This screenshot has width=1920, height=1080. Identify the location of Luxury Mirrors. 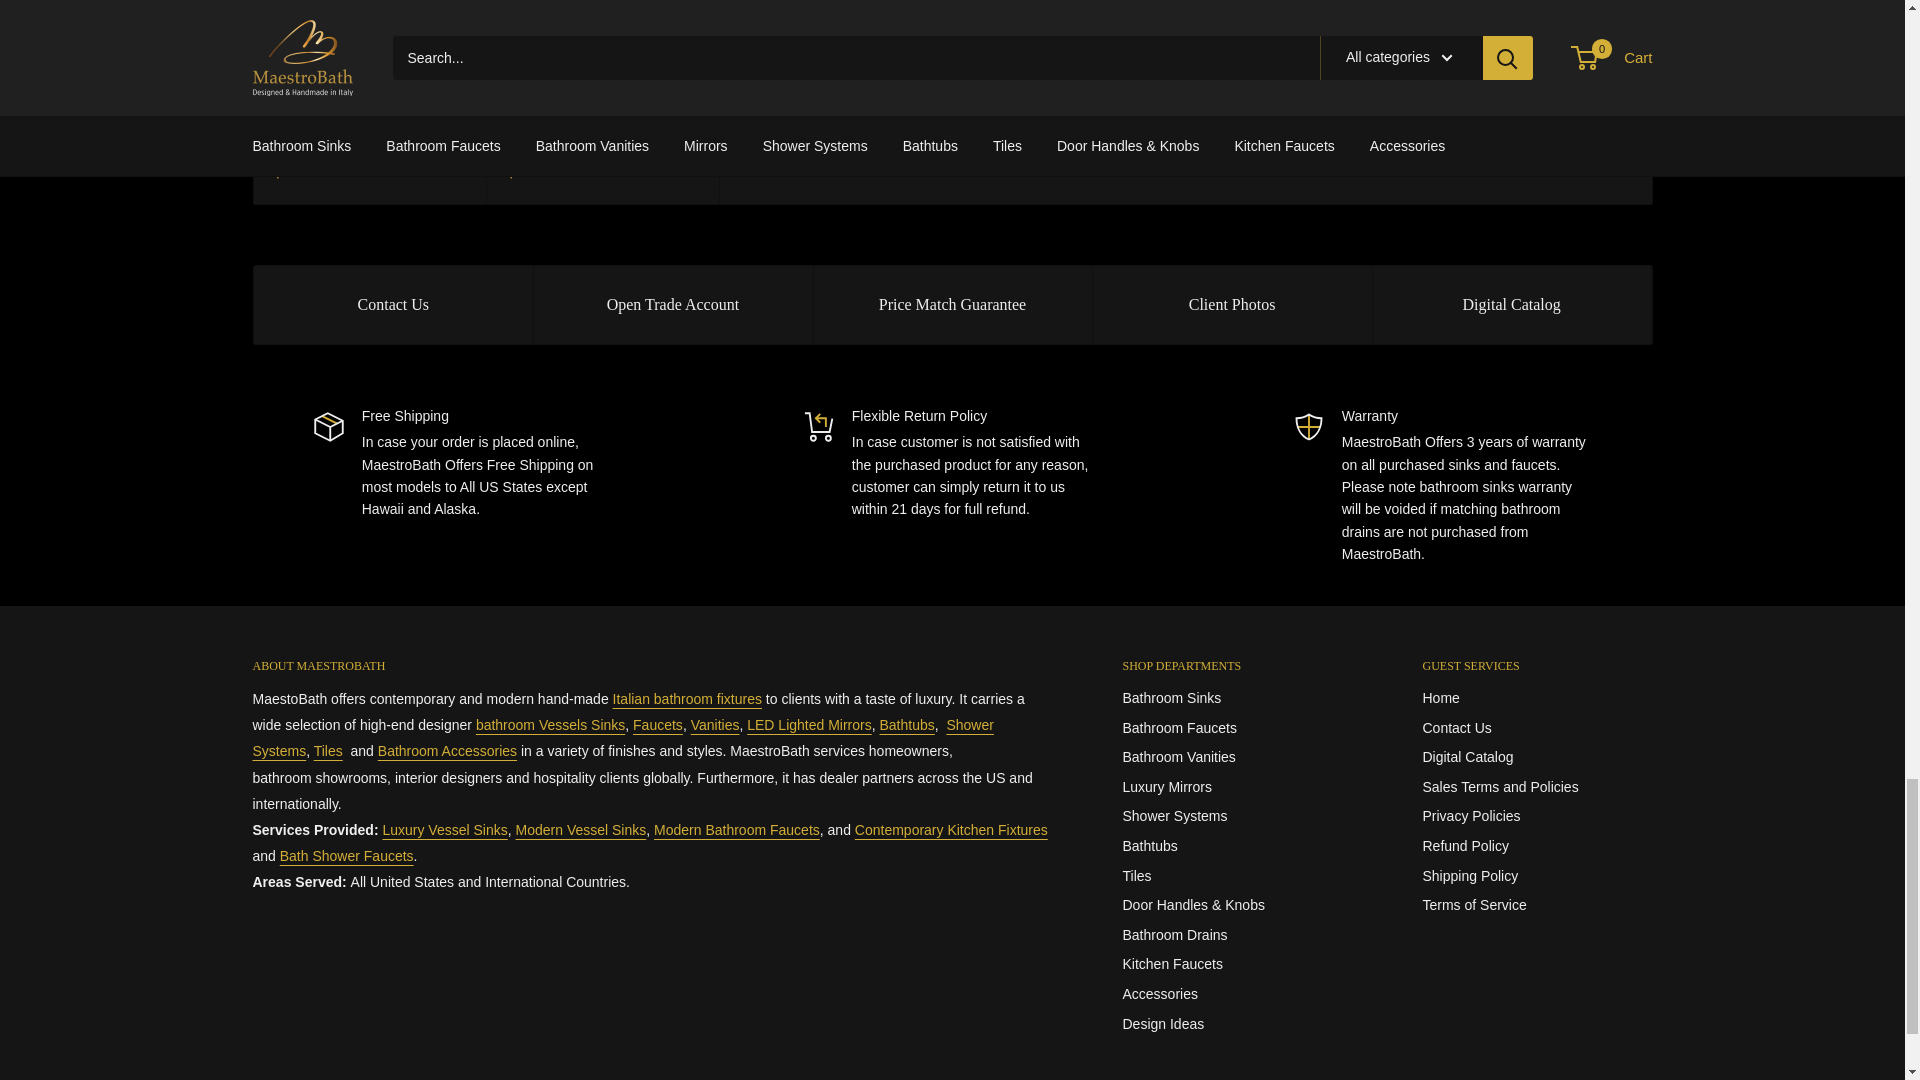
(808, 725).